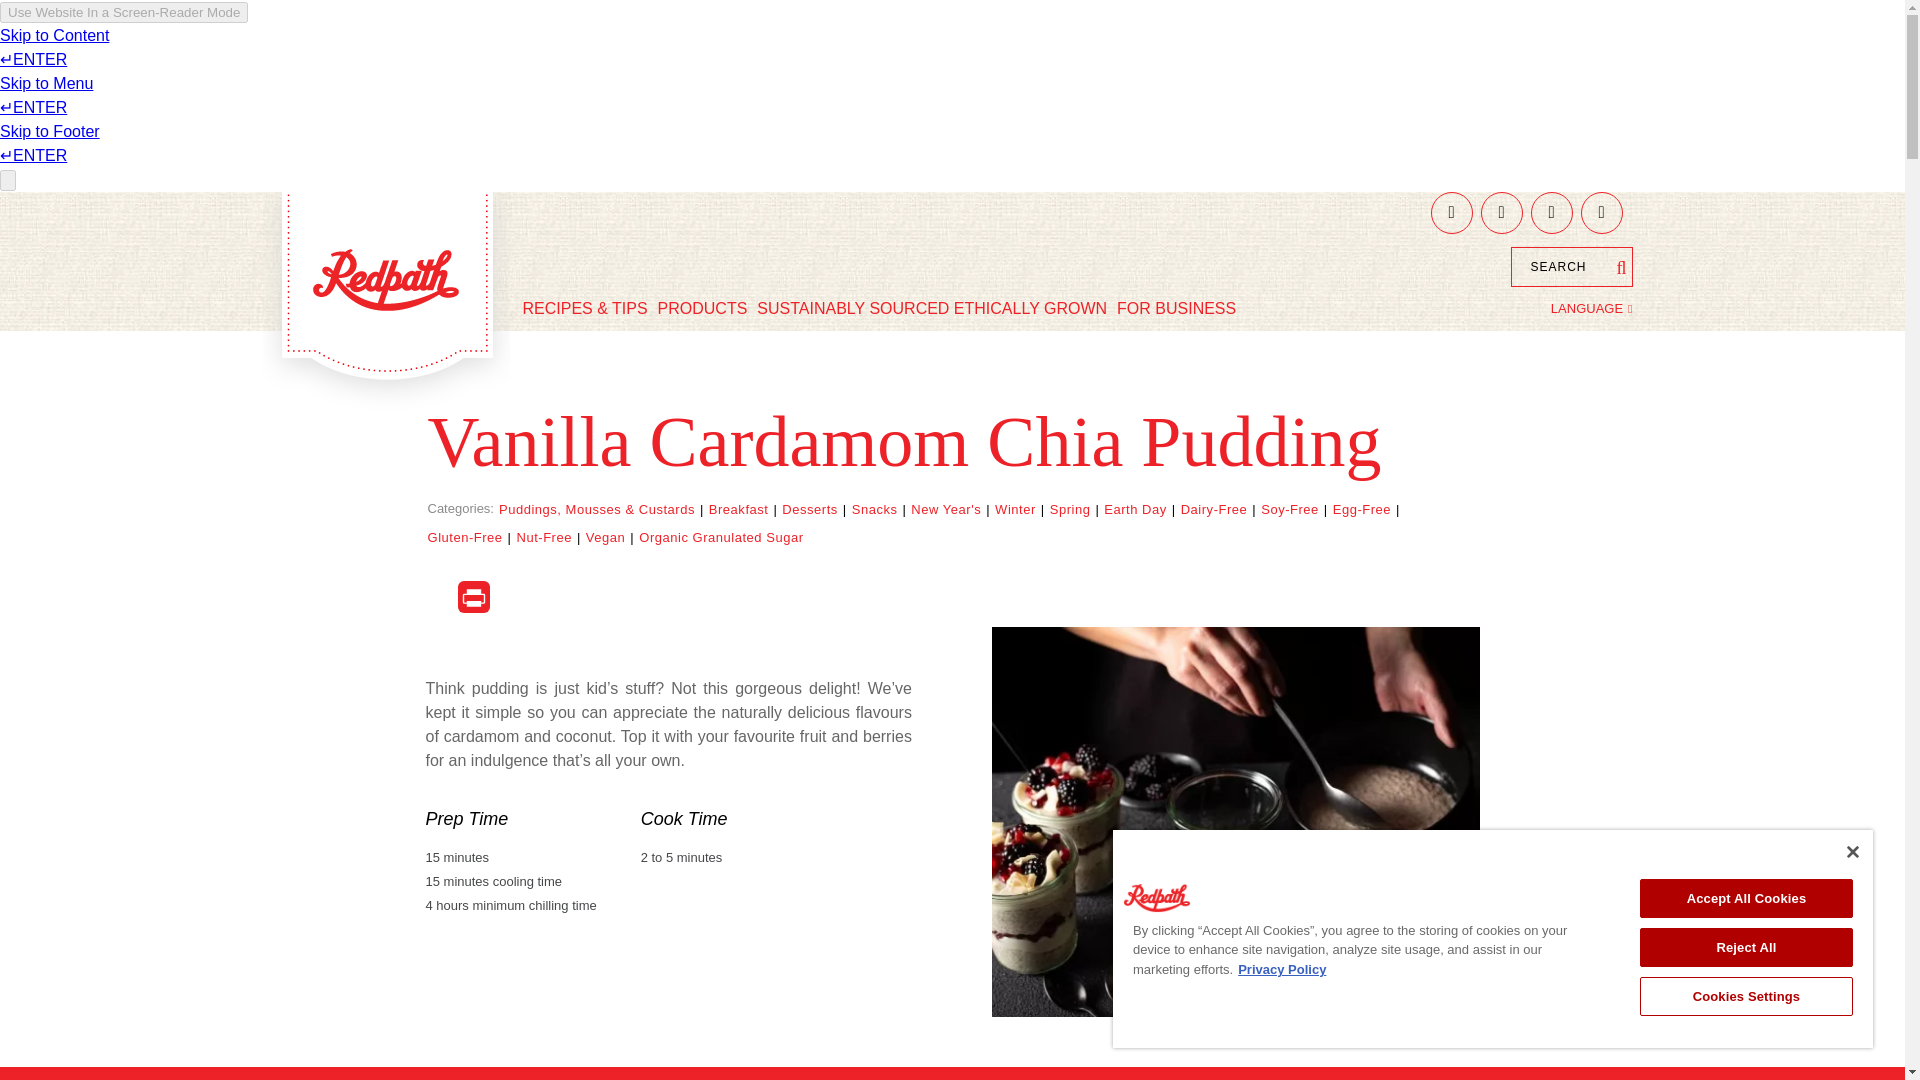  I want to click on Organic Granulated Sugar, so click(720, 538).